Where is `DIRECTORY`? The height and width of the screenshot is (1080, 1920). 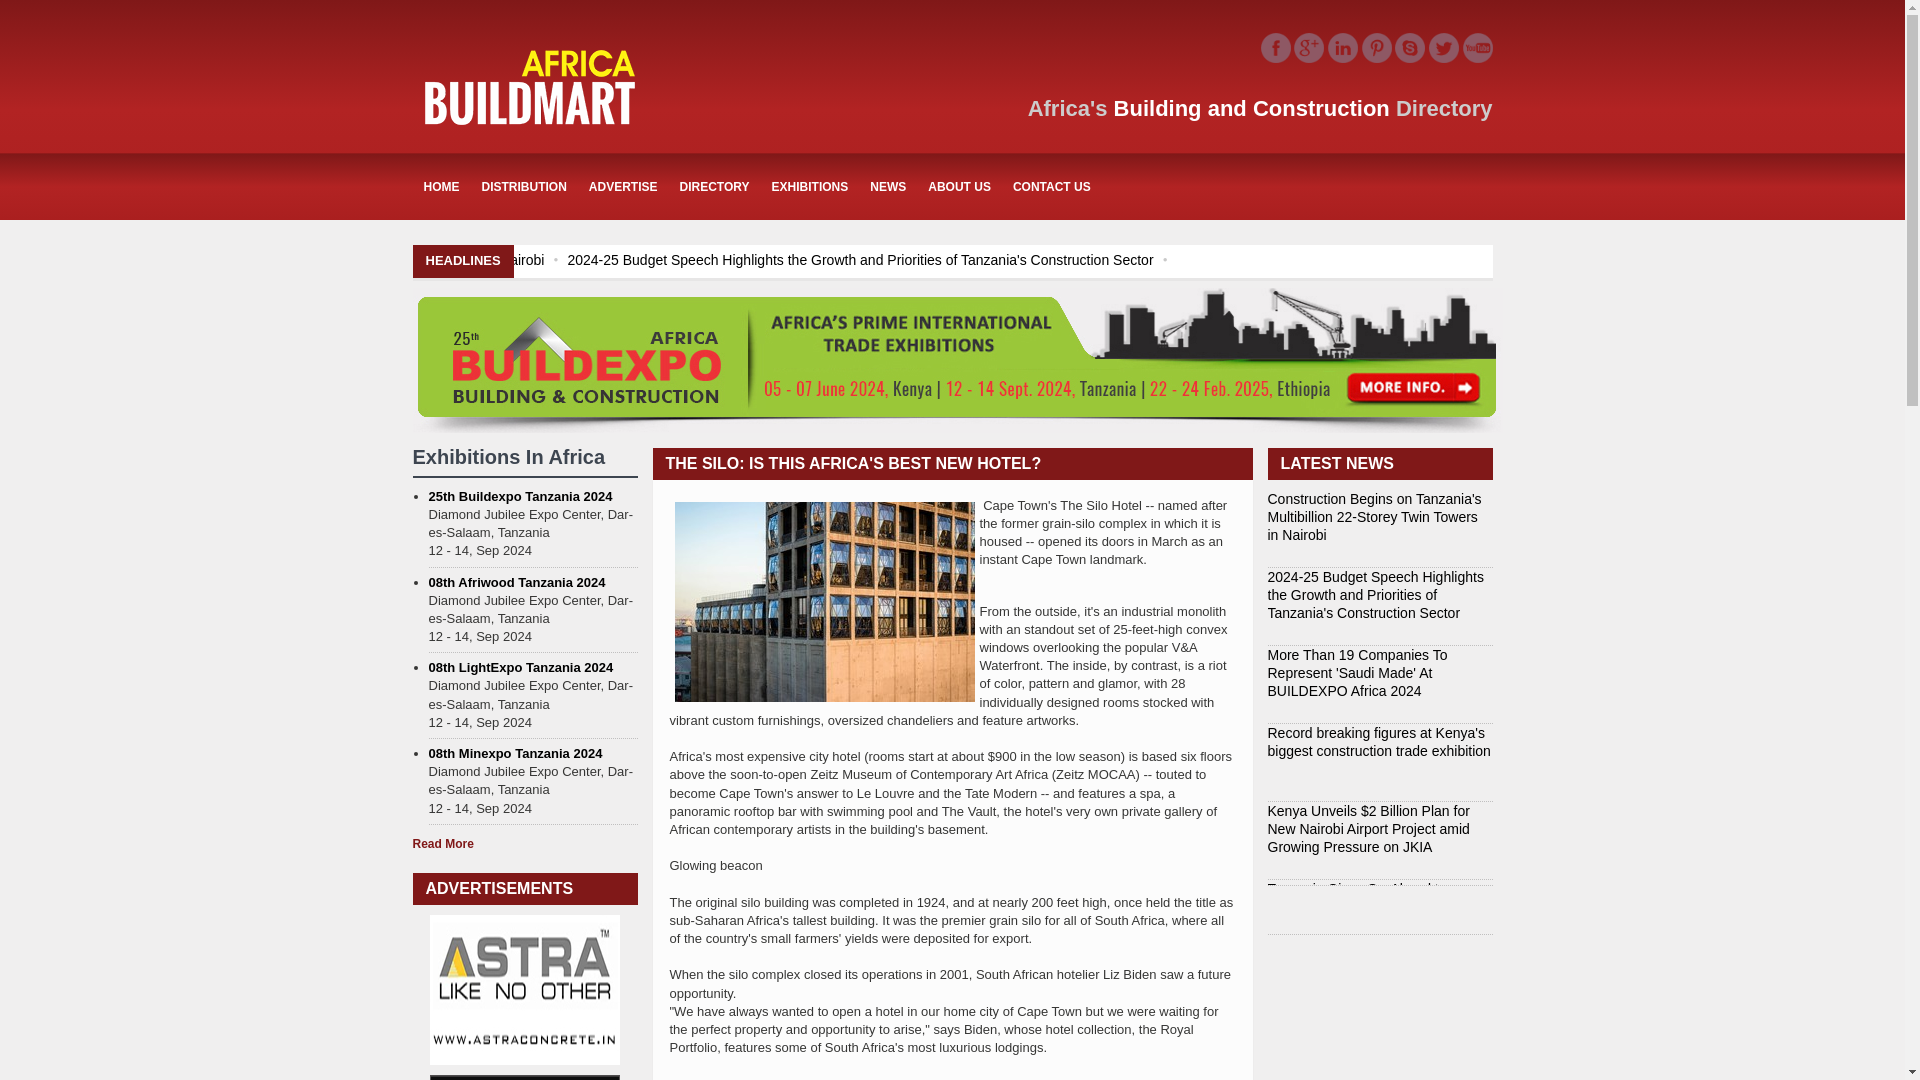
DIRECTORY is located at coordinates (714, 186).